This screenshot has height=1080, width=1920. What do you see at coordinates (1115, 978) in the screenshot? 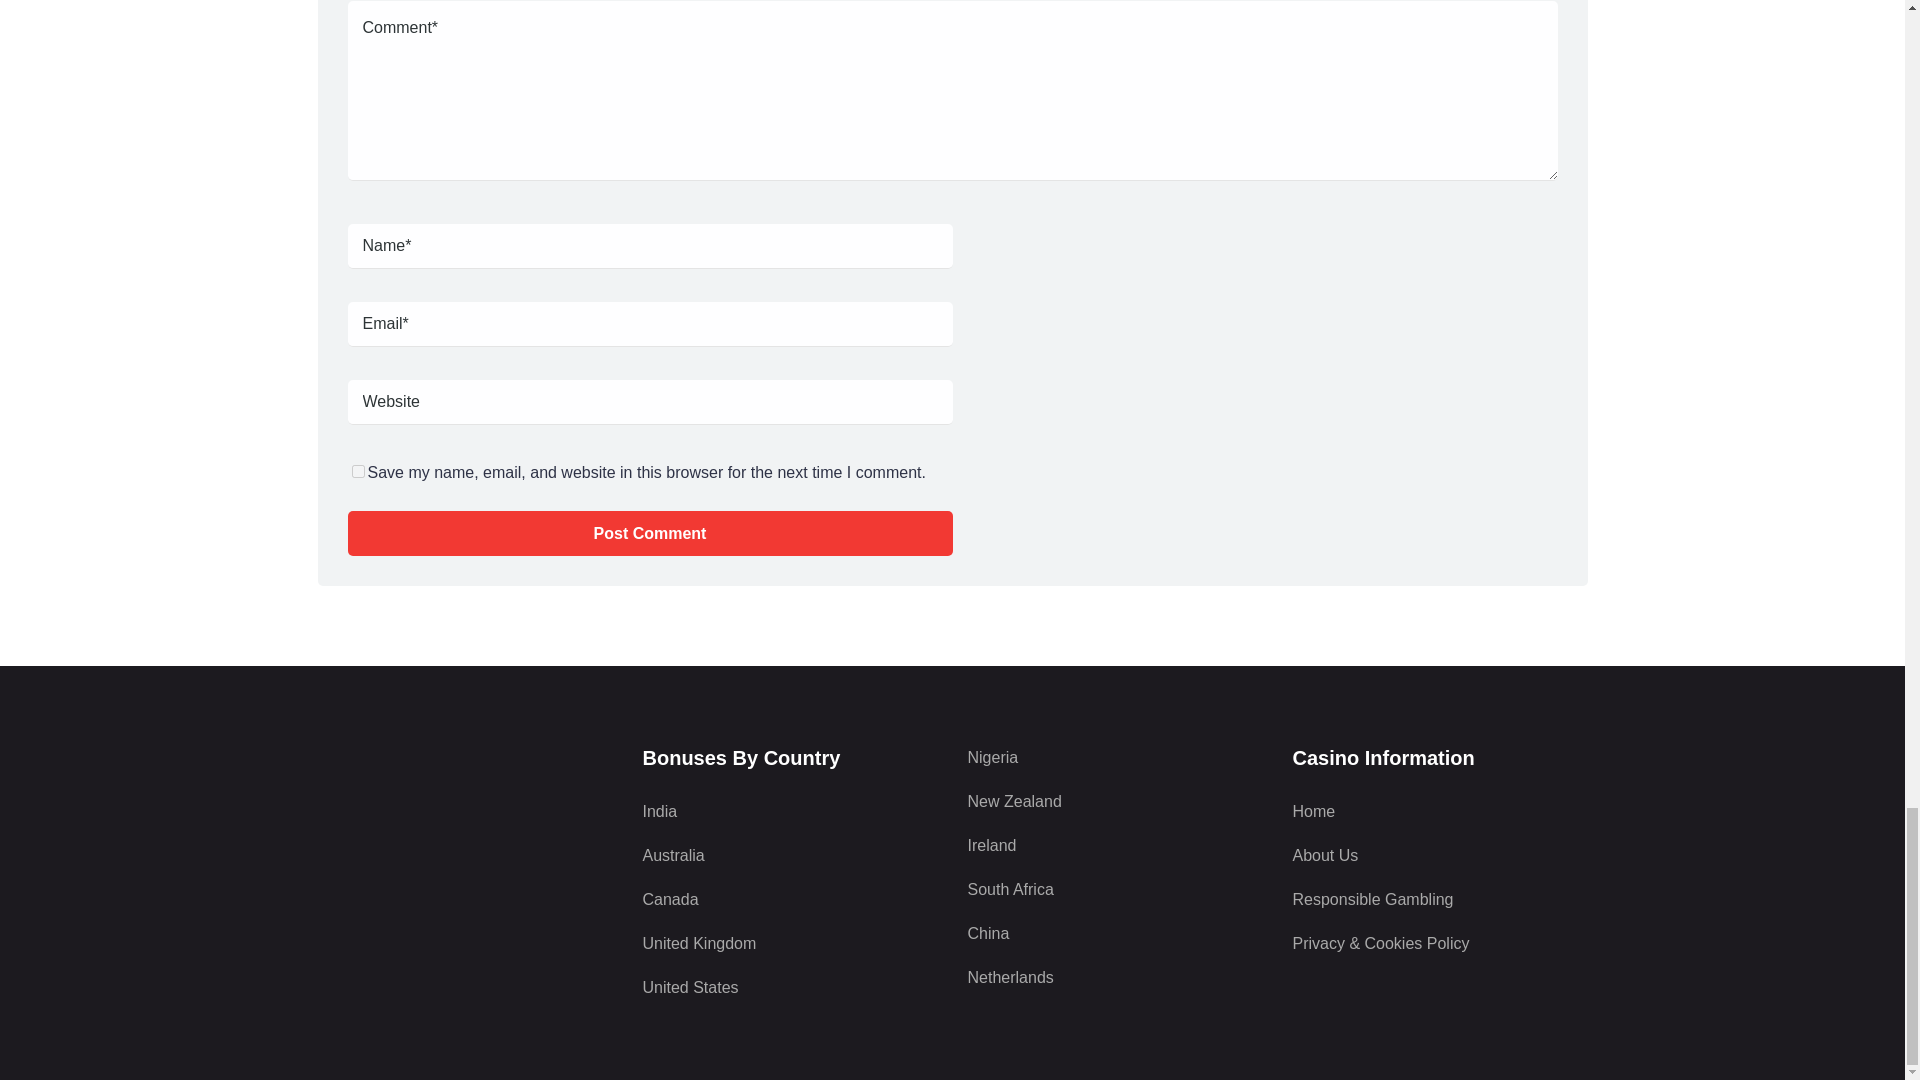
I see `Netherlands` at bounding box center [1115, 978].